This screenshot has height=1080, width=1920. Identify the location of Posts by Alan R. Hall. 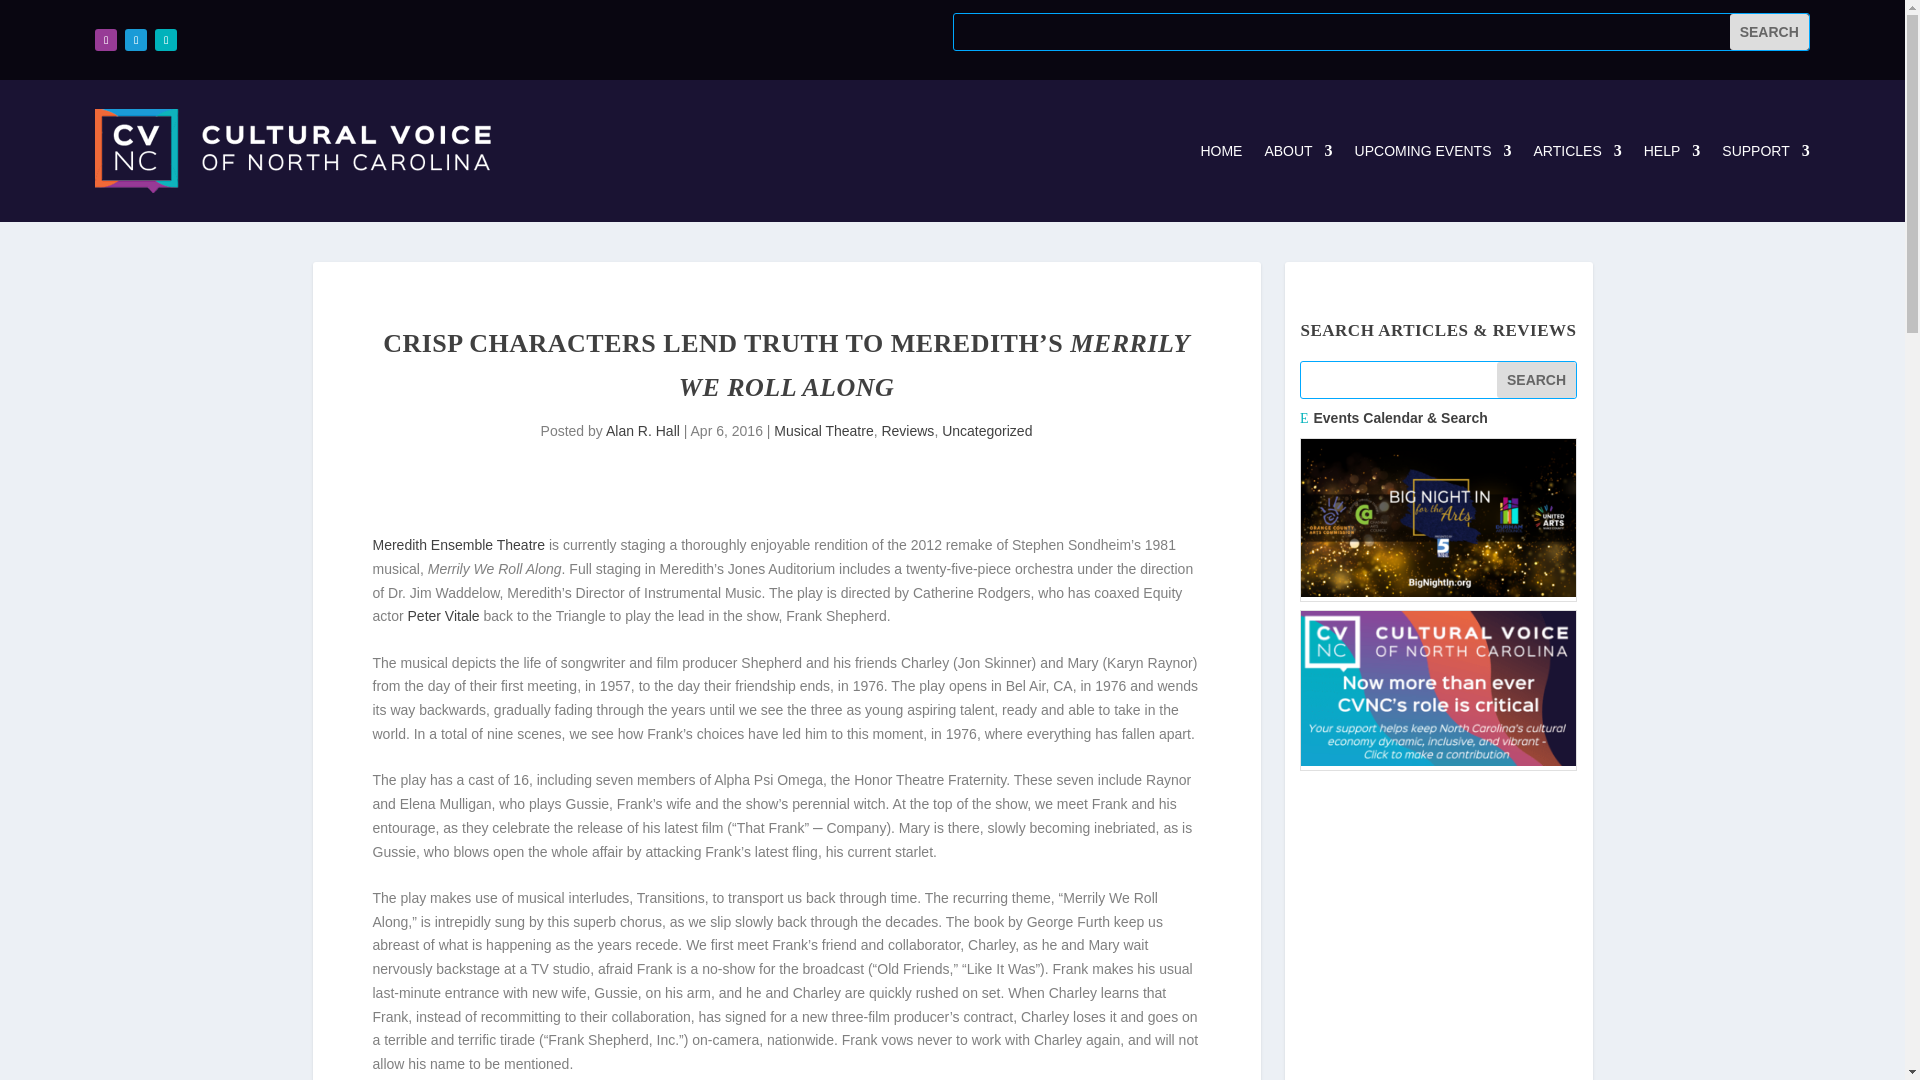
(642, 430).